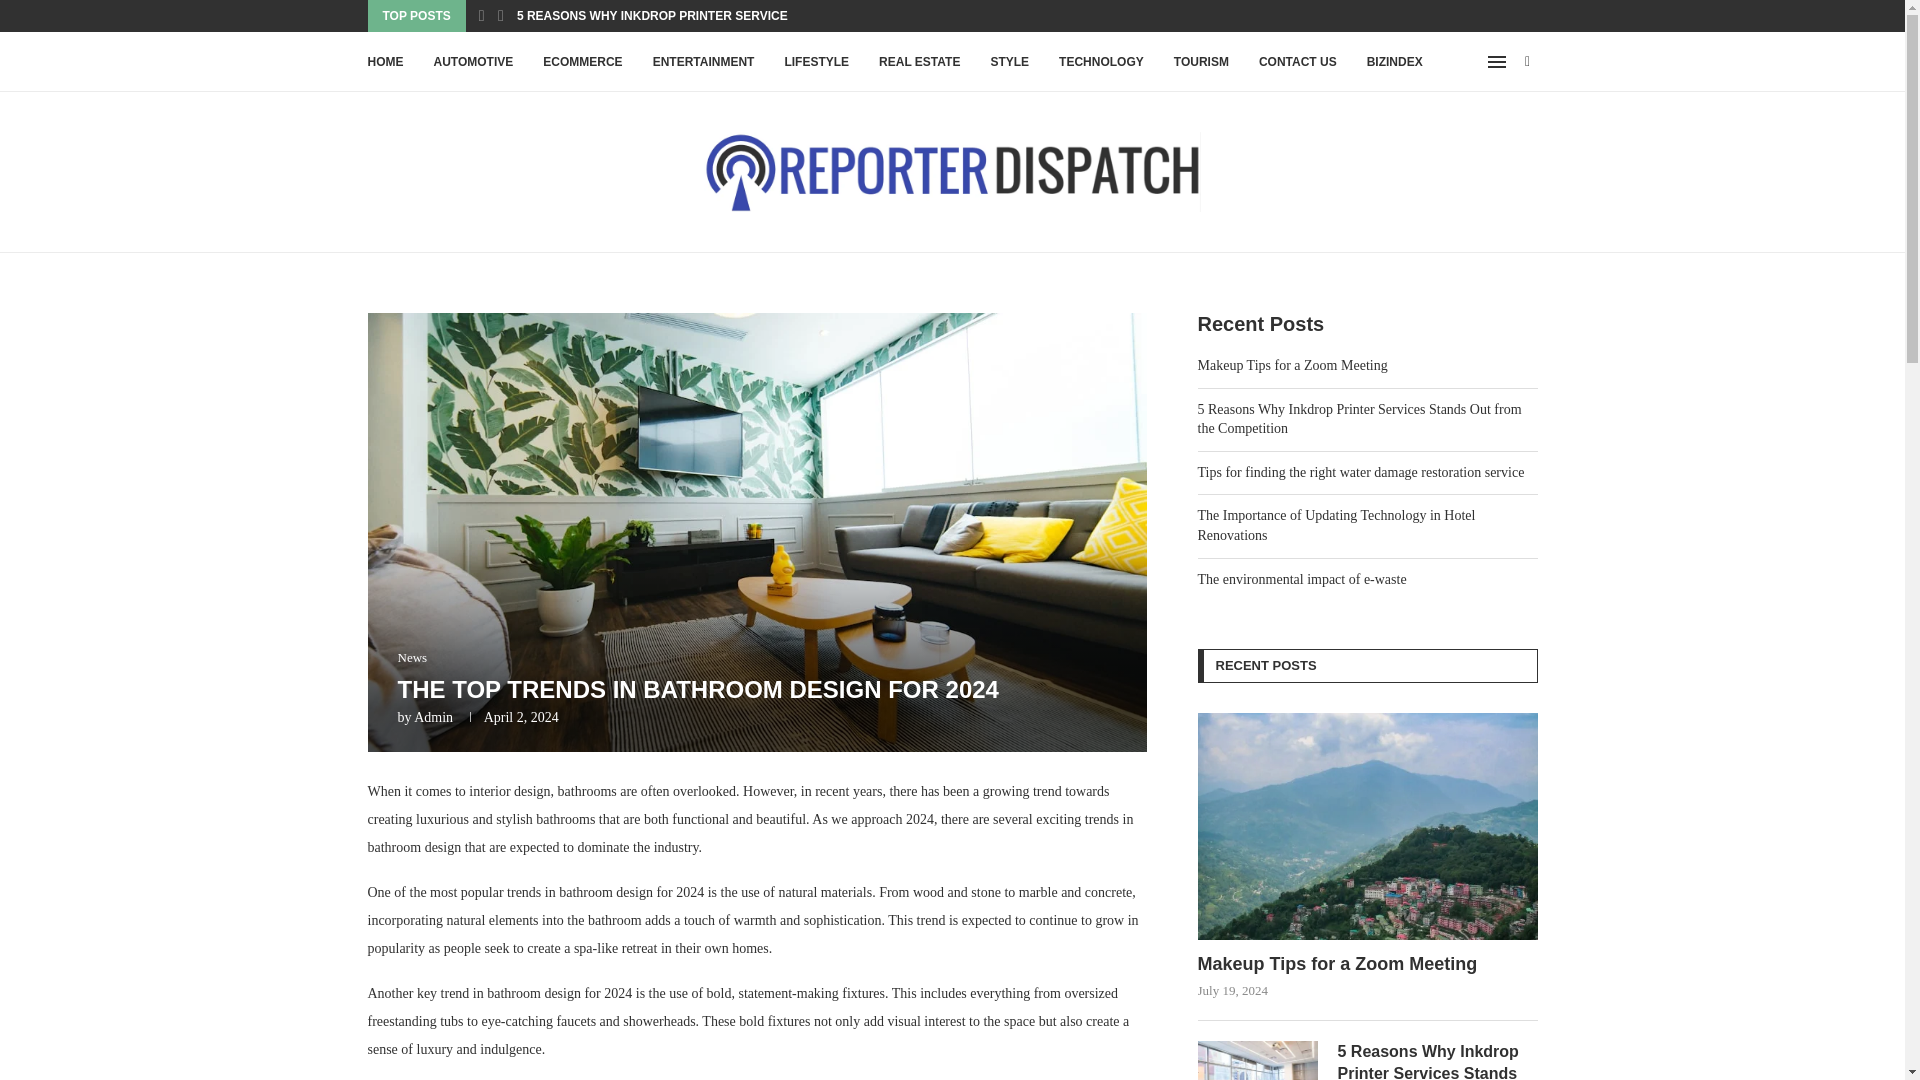  What do you see at coordinates (1368, 964) in the screenshot?
I see `Makeup Tips for a Zoom Meeting` at bounding box center [1368, 964].